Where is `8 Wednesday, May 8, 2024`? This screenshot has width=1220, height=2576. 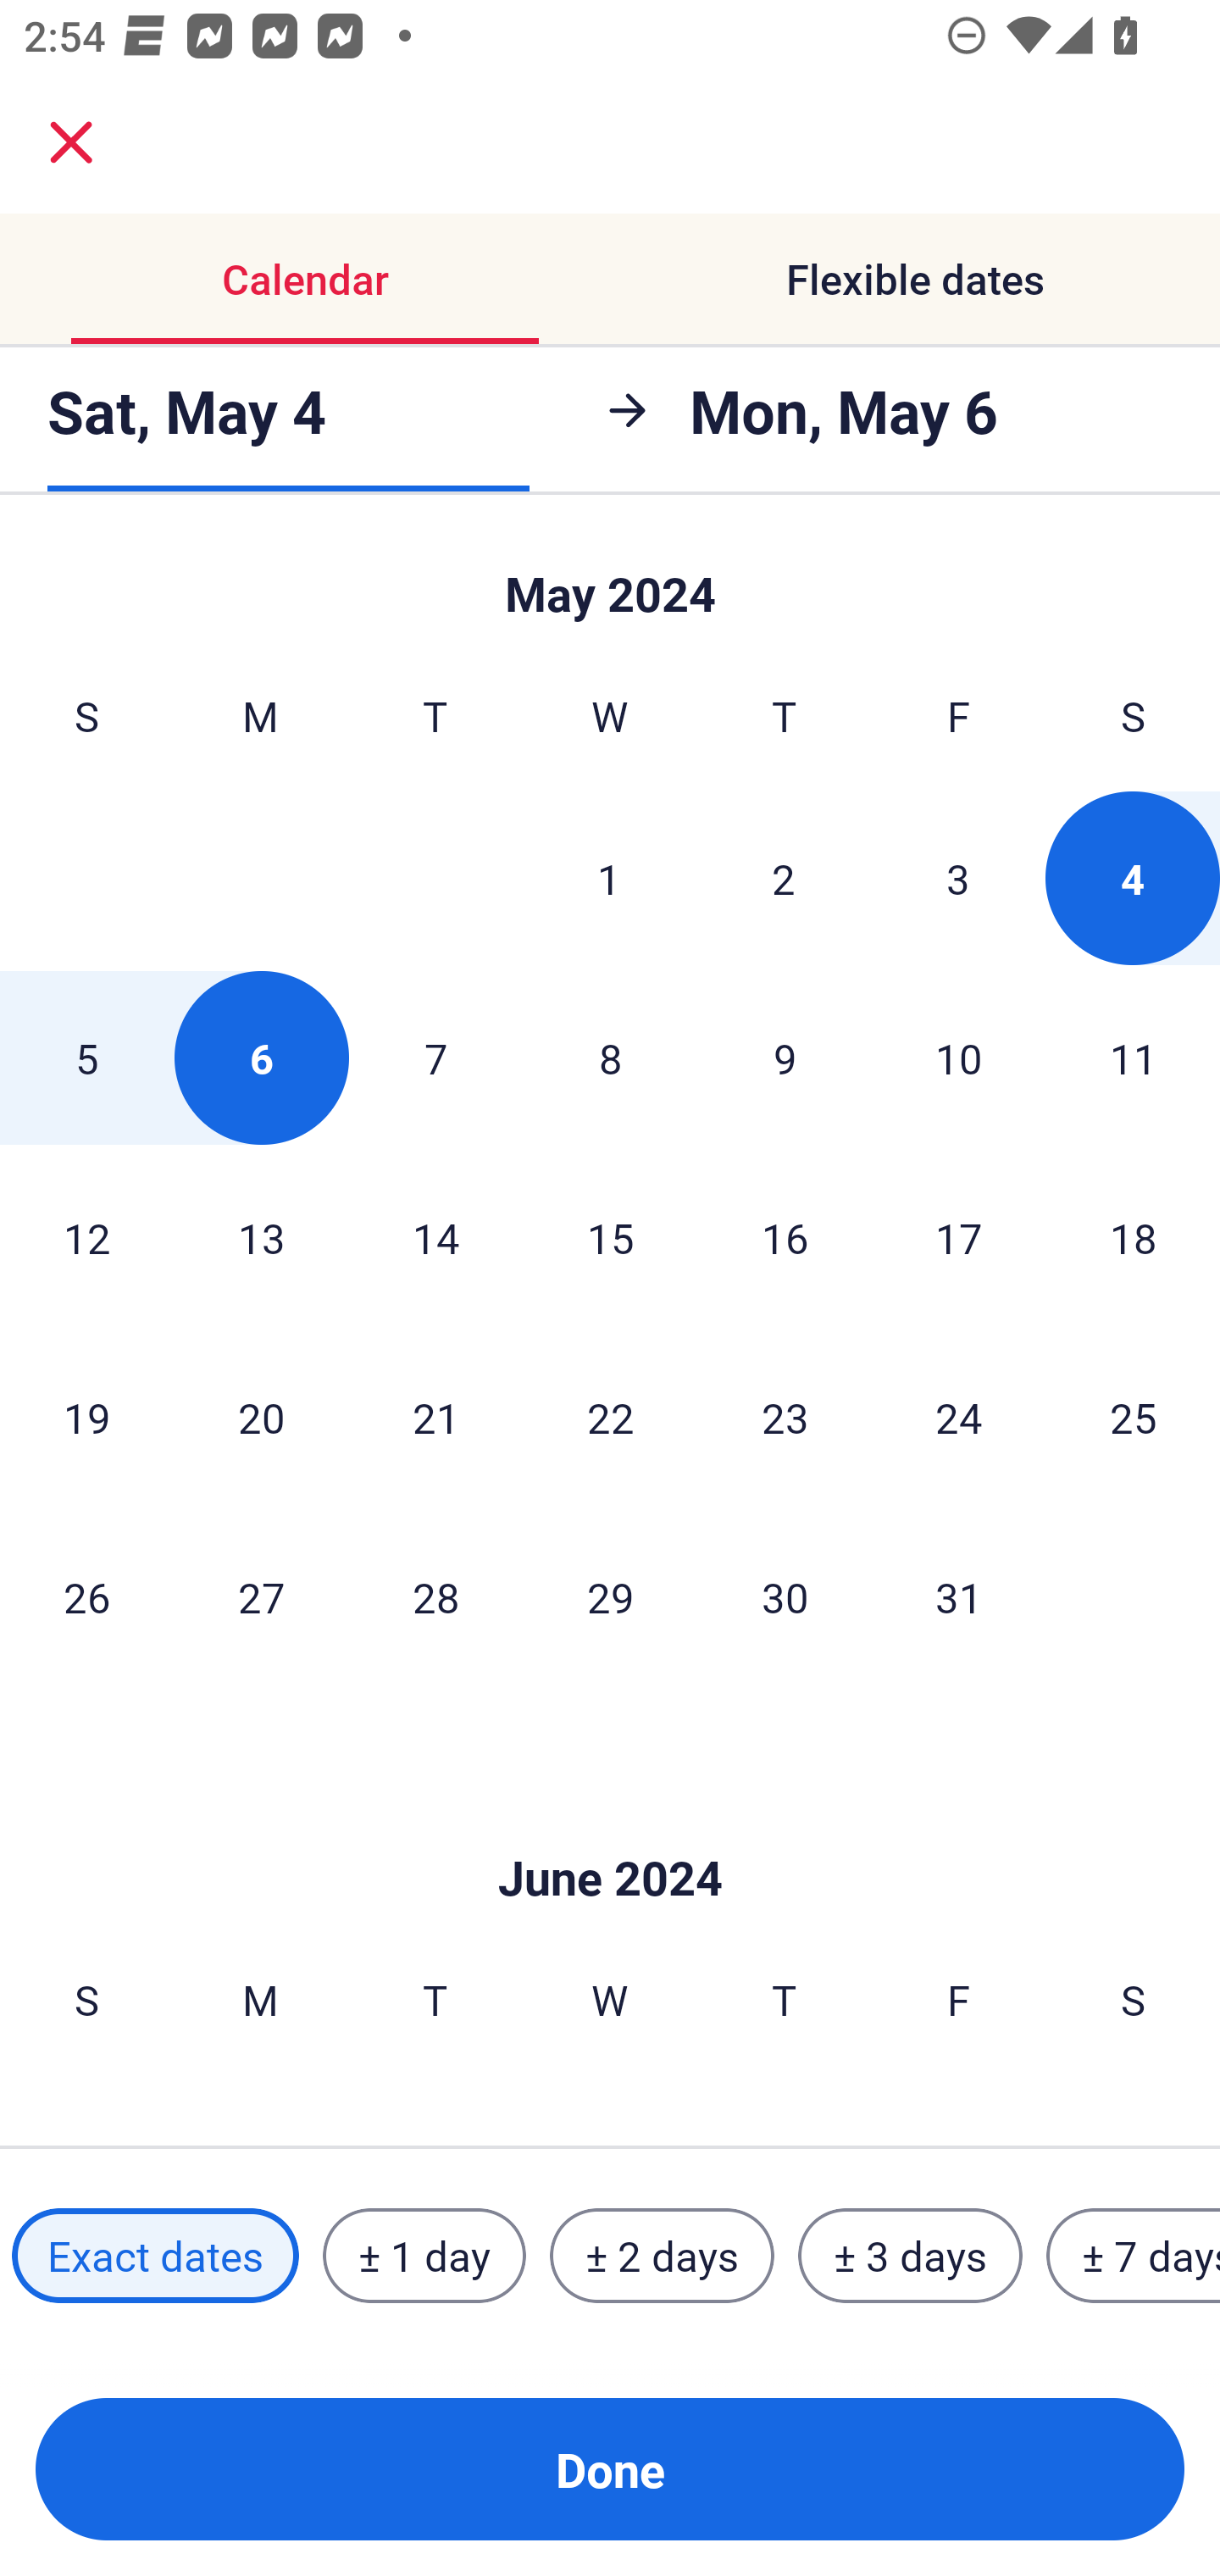
8 Wednesday, May 8, 2024 is located at coordinates (610, 1058).